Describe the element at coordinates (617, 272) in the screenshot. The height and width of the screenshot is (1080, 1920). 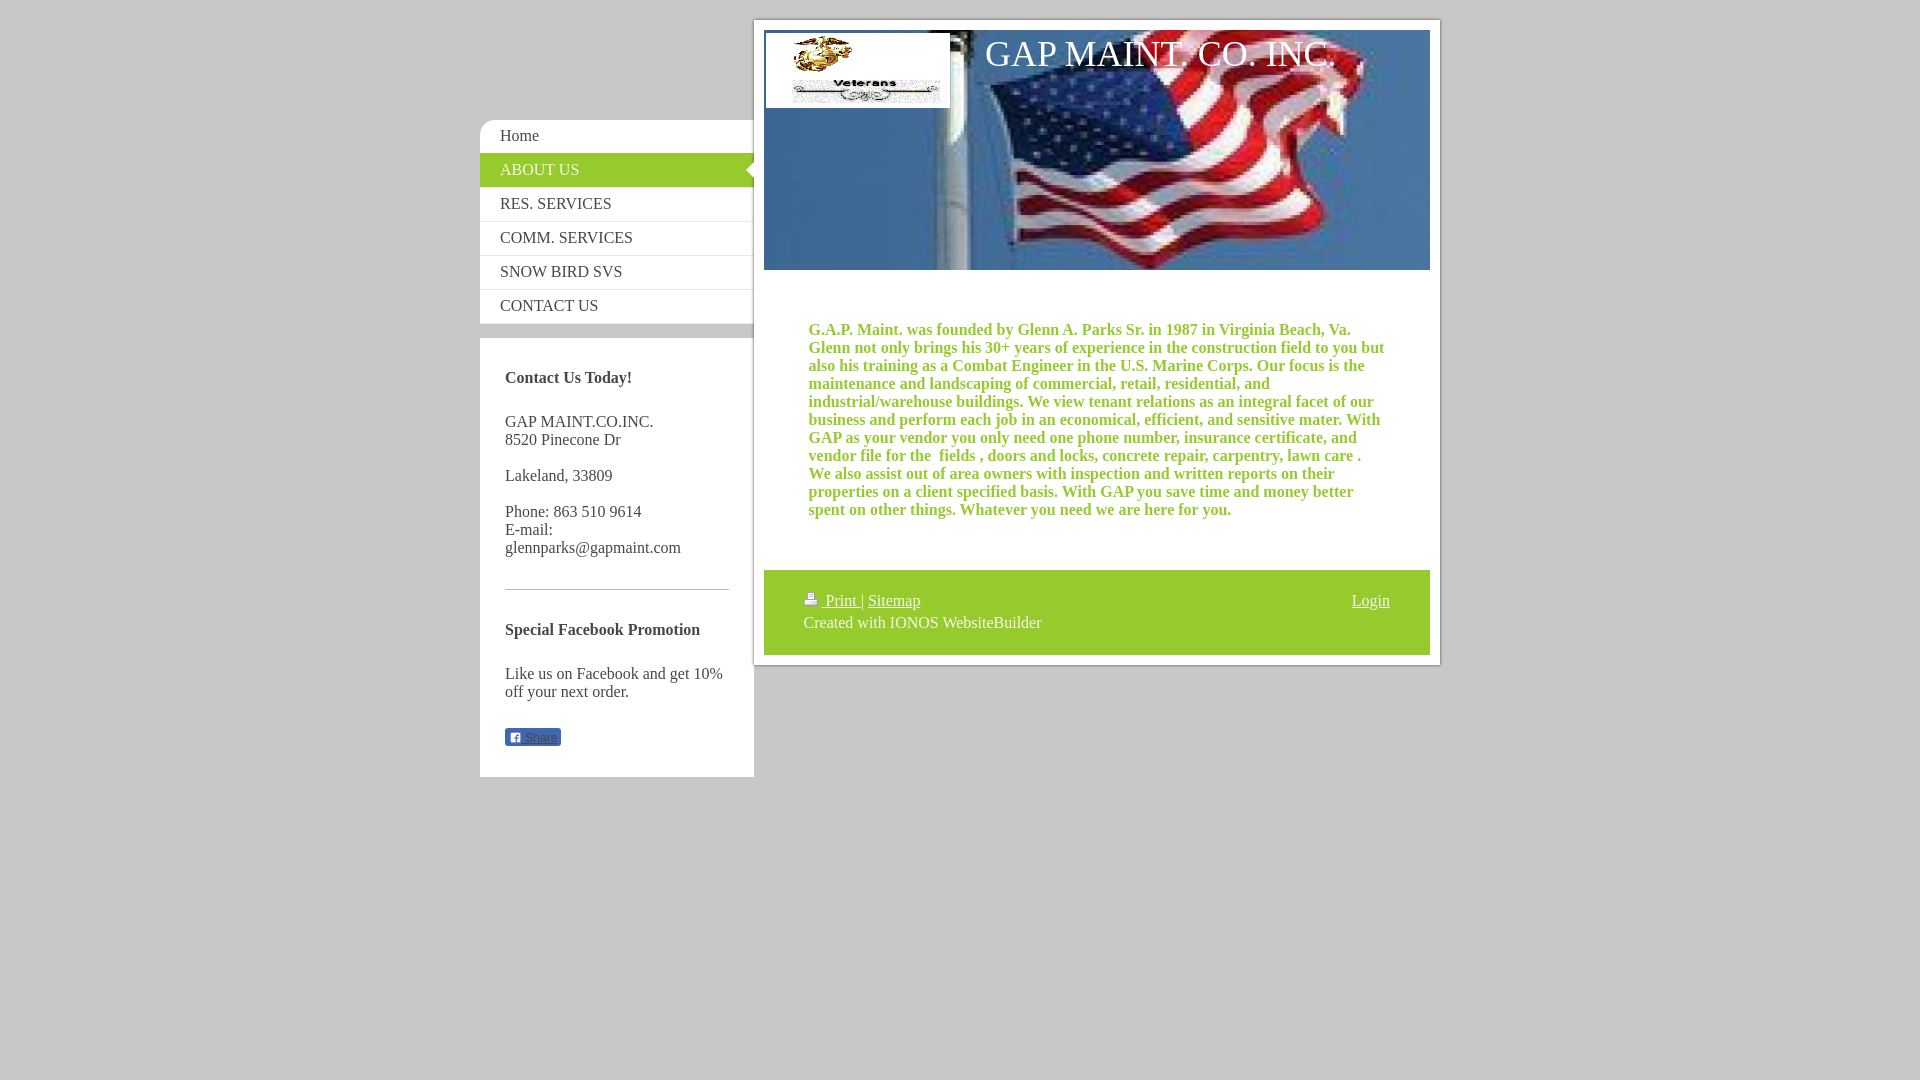
I see `SNOW BIRD SVS` at that location.